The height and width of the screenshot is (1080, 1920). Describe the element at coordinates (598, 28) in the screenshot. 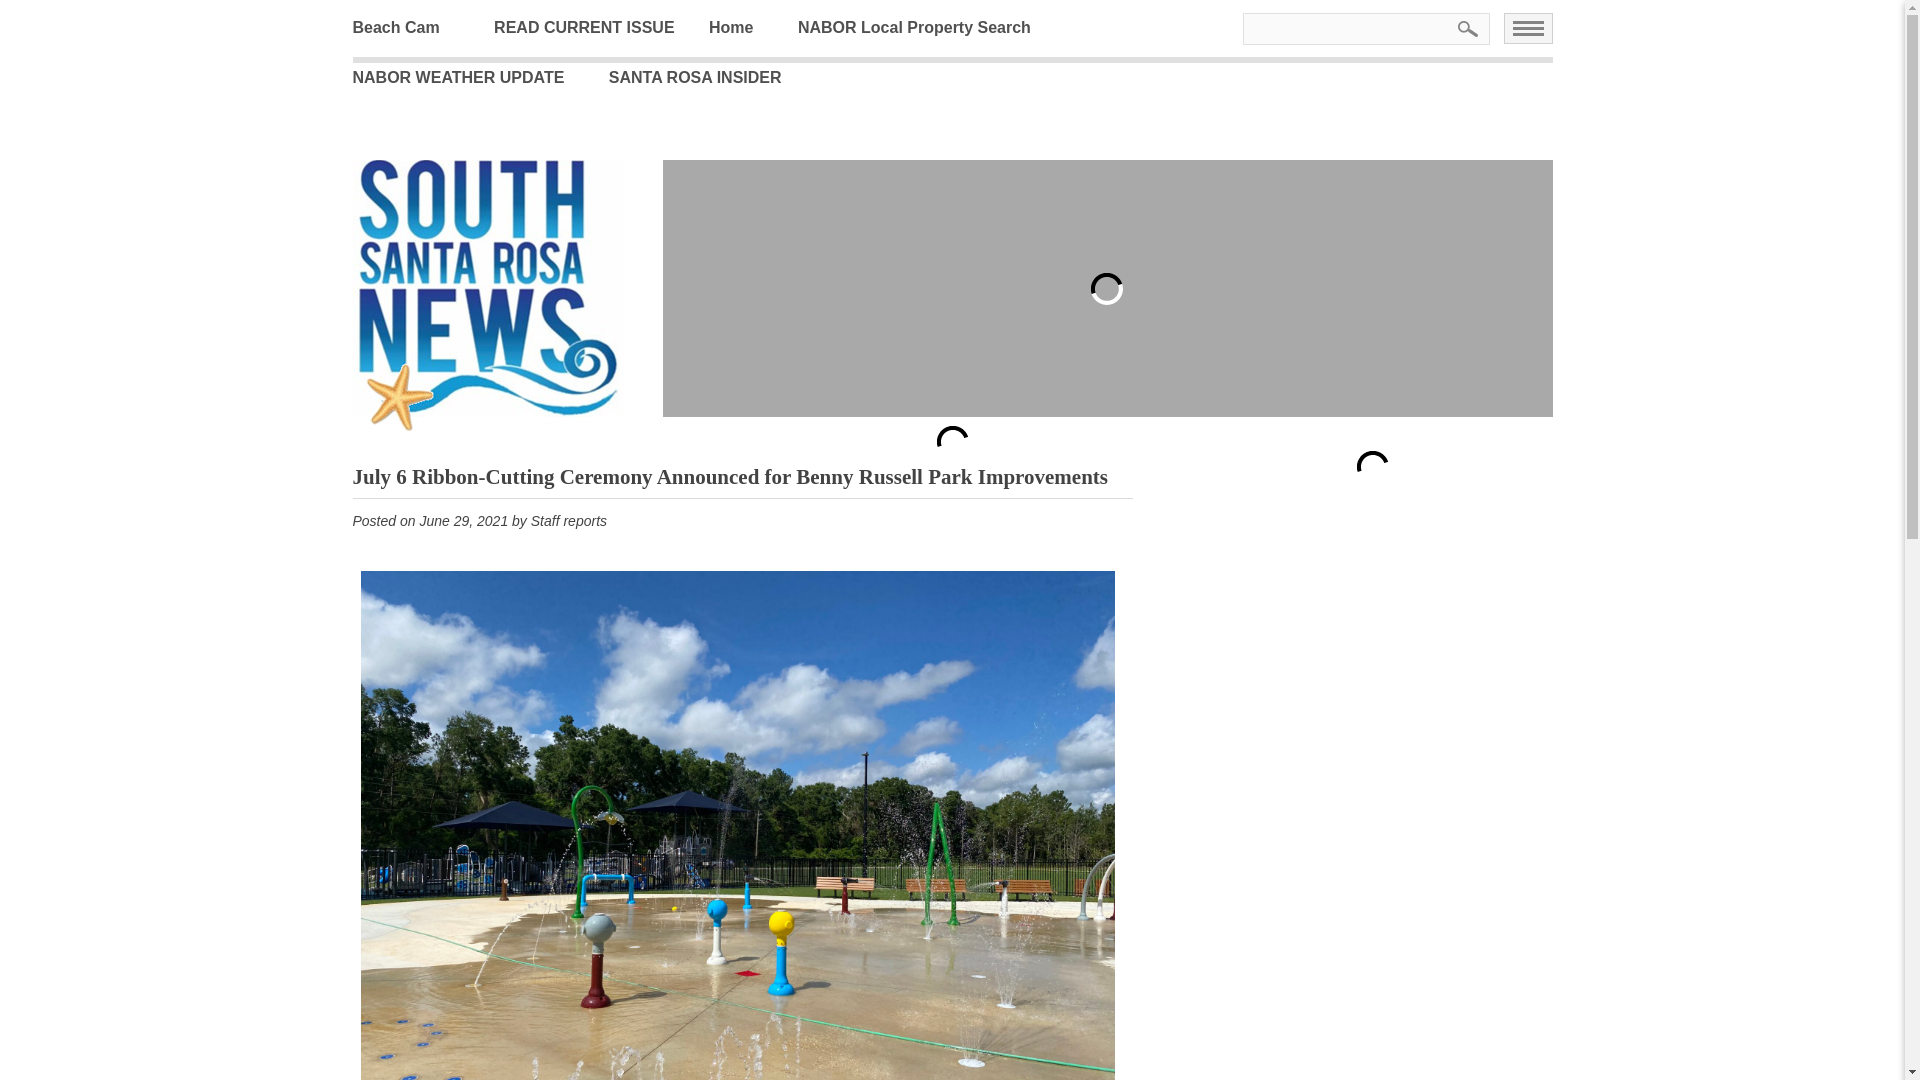

I see `READ CURRENT ISSUE` at that location.